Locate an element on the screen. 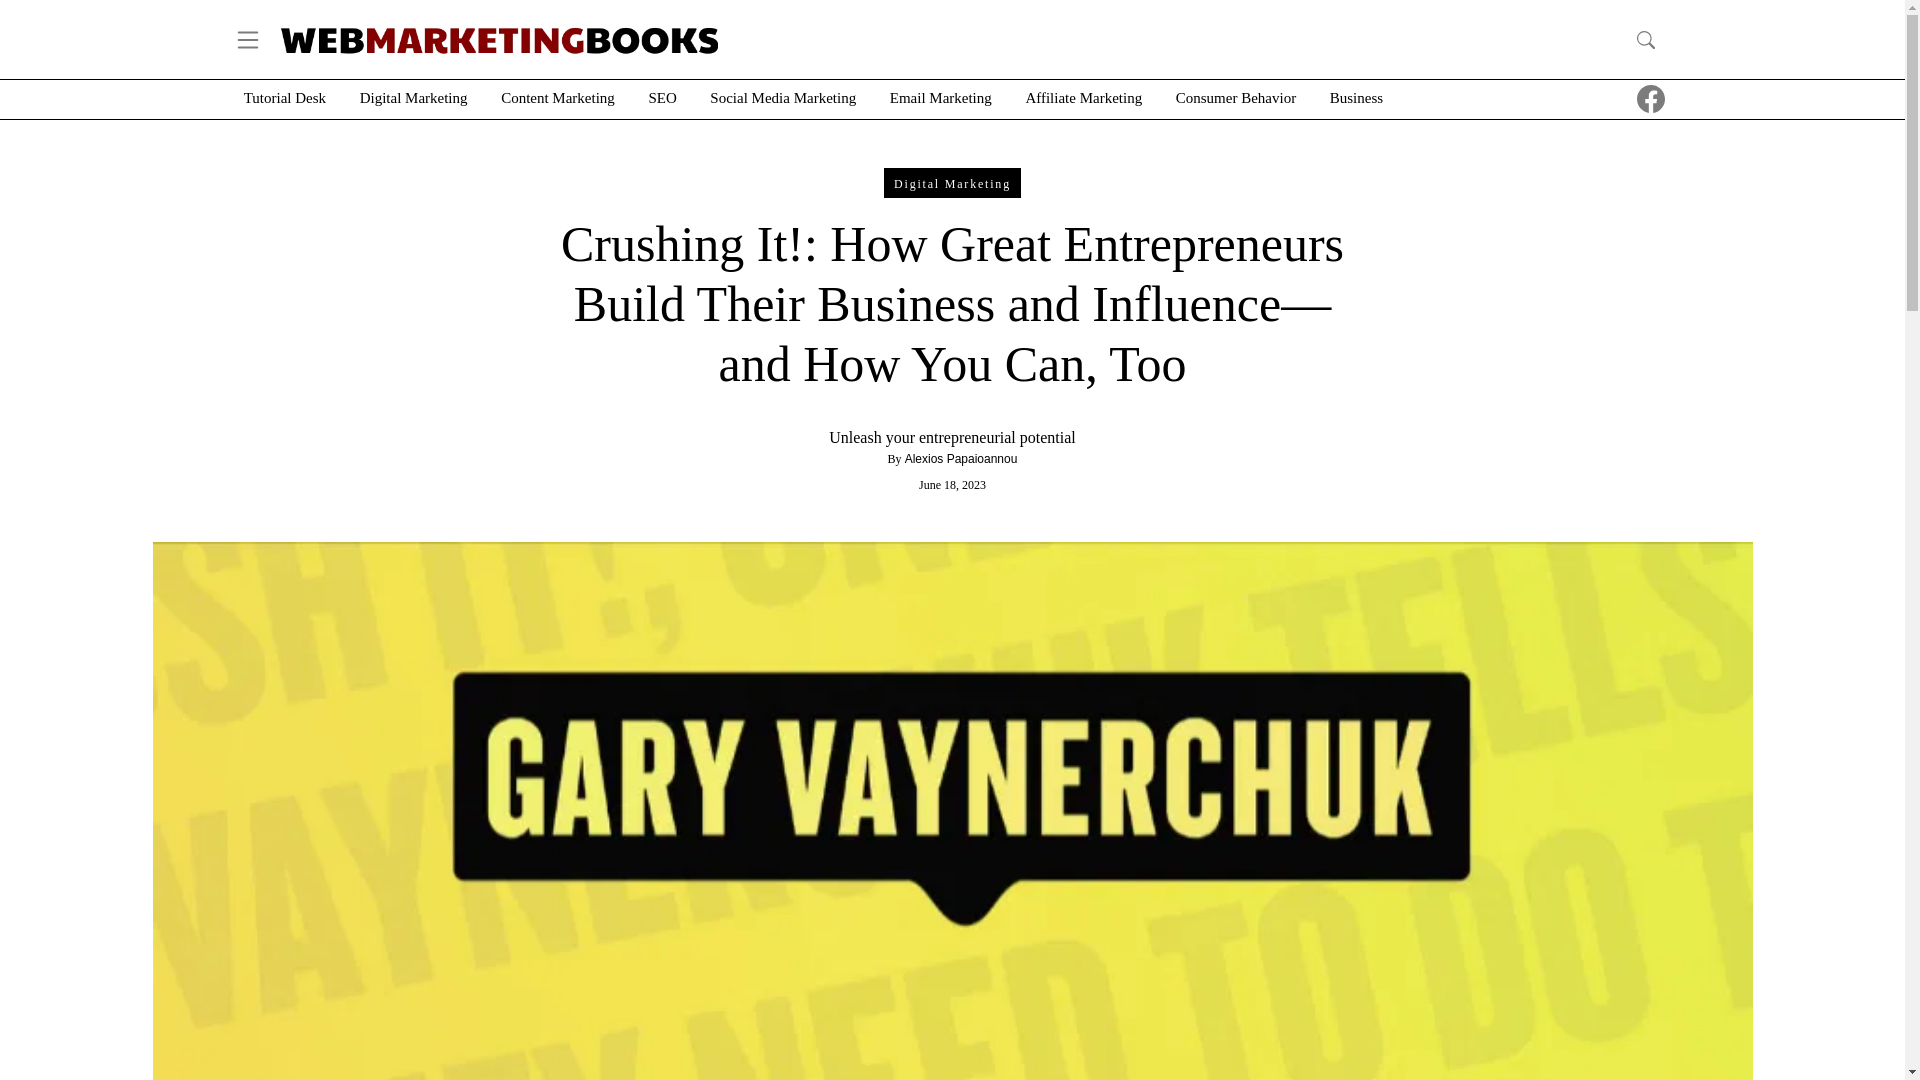 The width and height of the screenshot is (1920, 1080). Business is located at coordinates (1356, 98).